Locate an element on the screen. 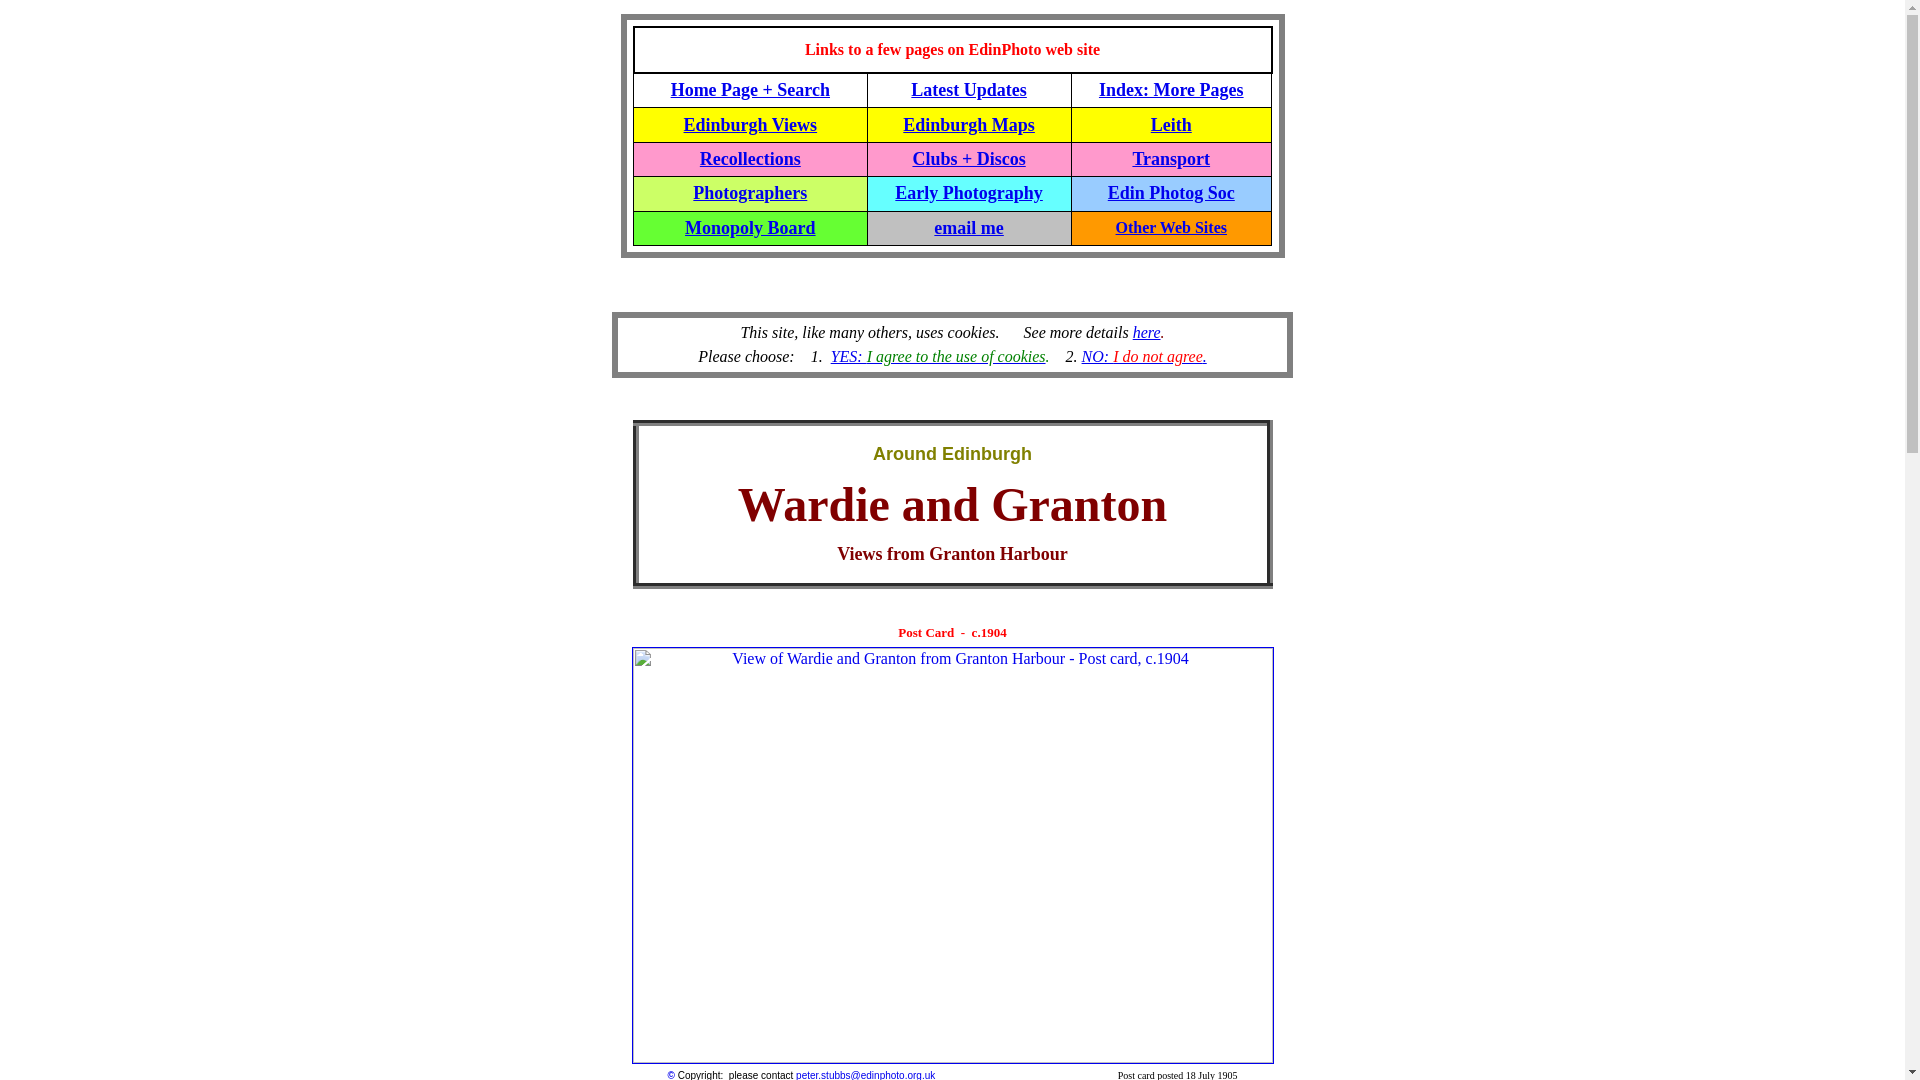 The image size is (1920, 1080). Latest Updates is located at coordinates (968, 90).